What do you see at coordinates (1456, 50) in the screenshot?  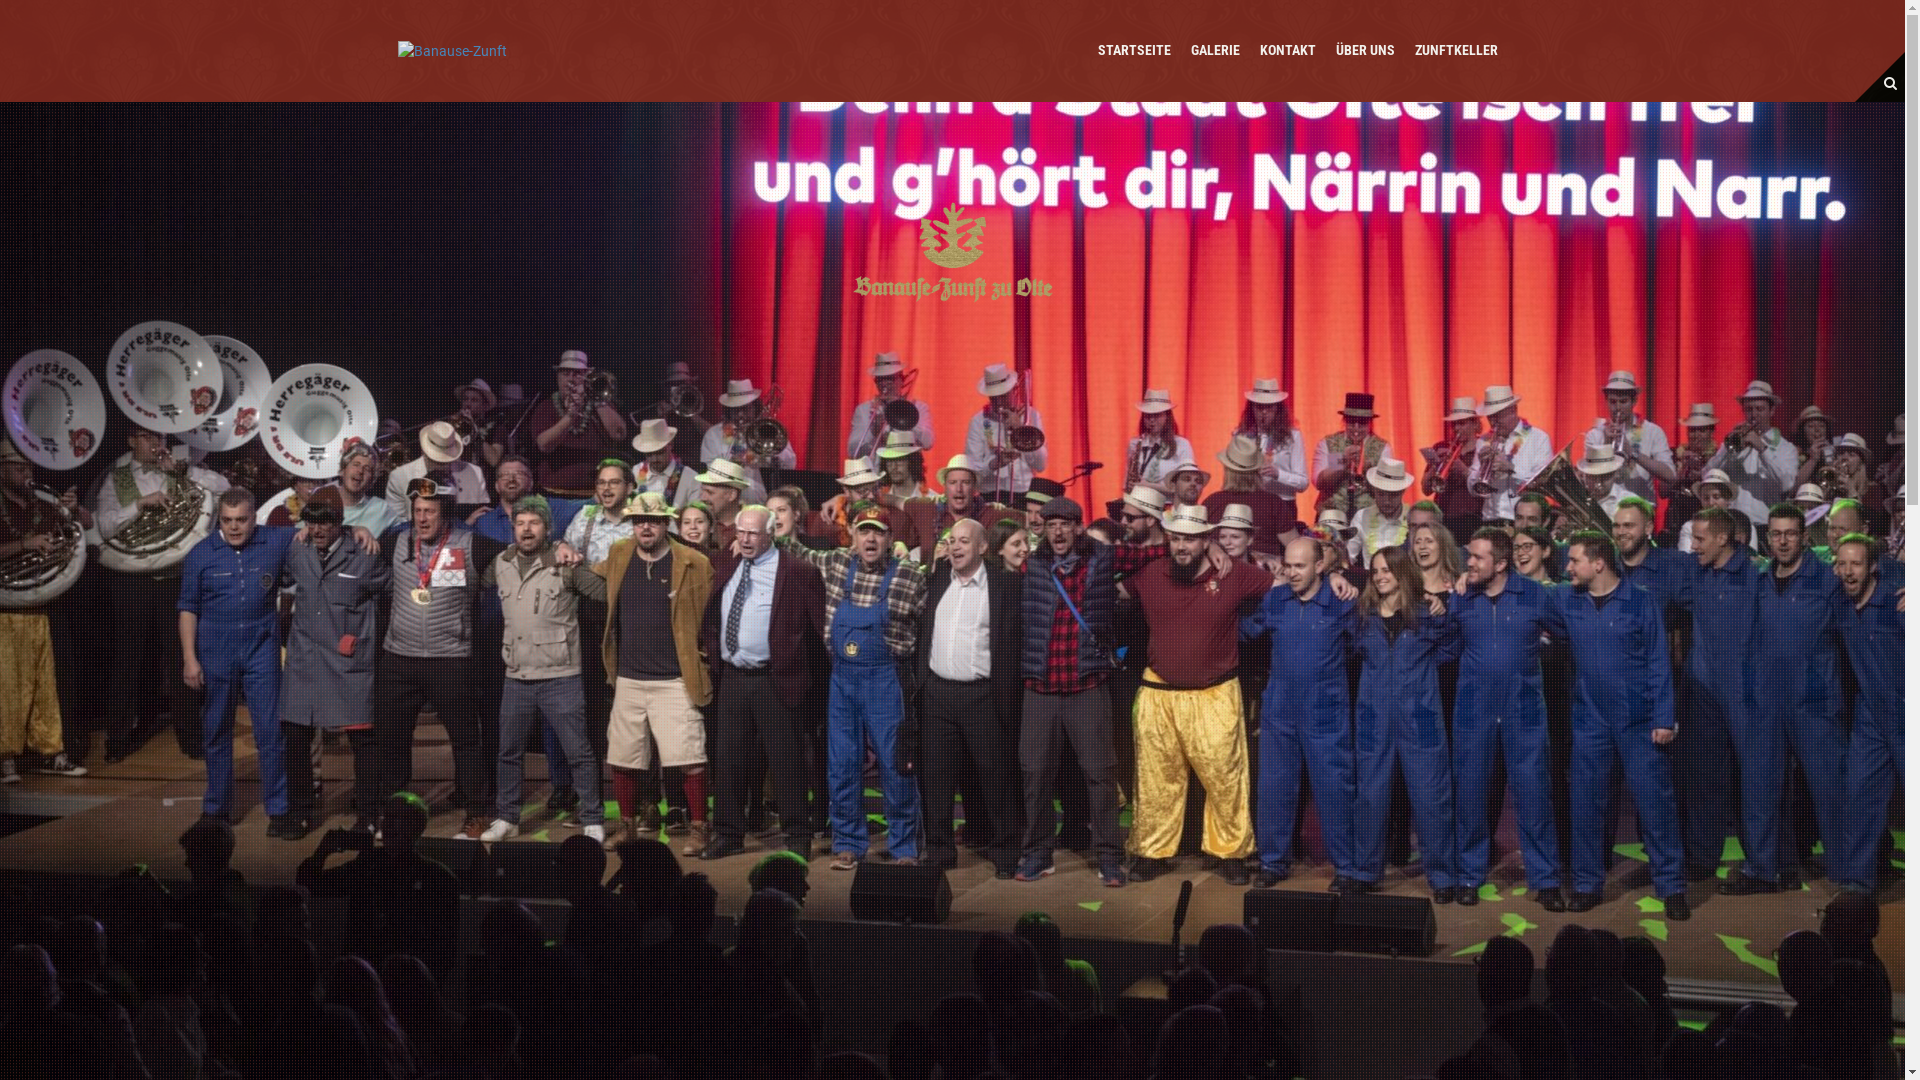 I see `ZUNFTKELLER` at bounding box center [1456, 50].